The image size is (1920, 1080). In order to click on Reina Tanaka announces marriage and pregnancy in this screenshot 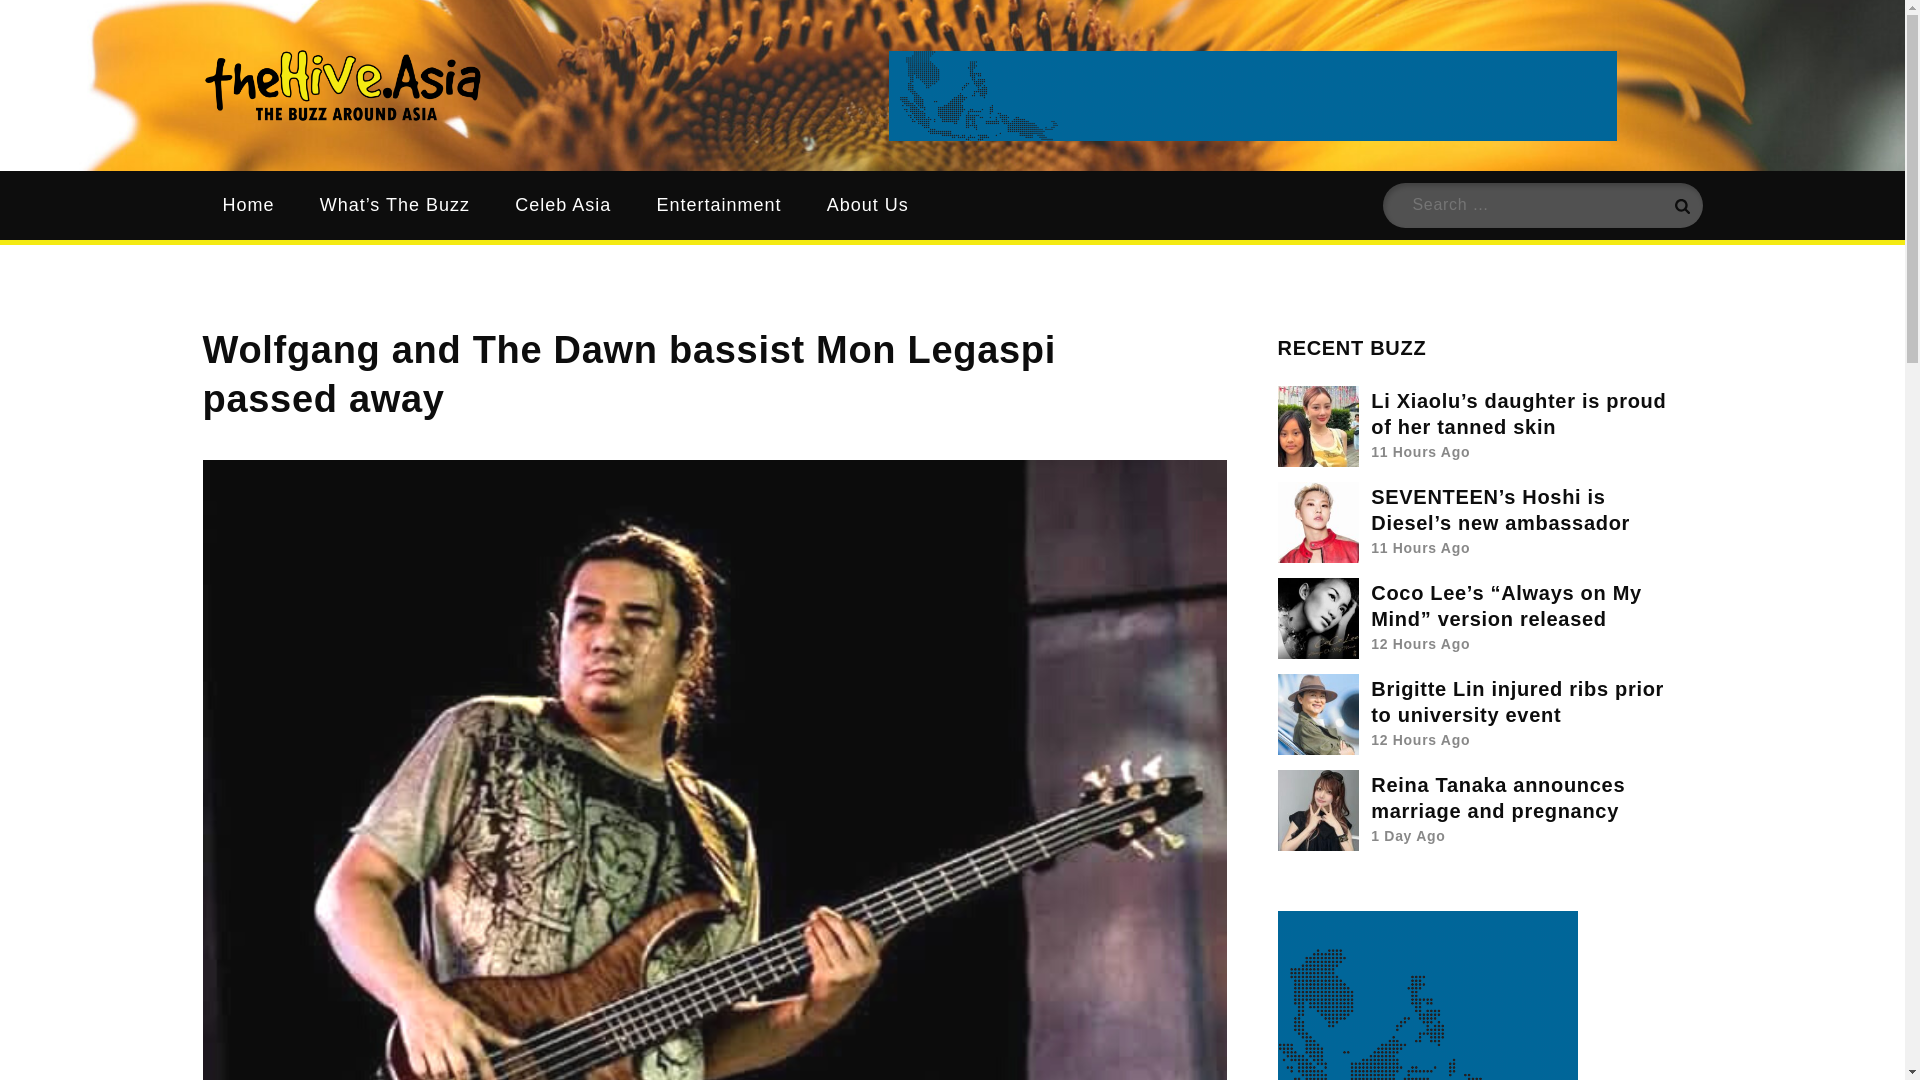, I will do `click(1497, 798)`.